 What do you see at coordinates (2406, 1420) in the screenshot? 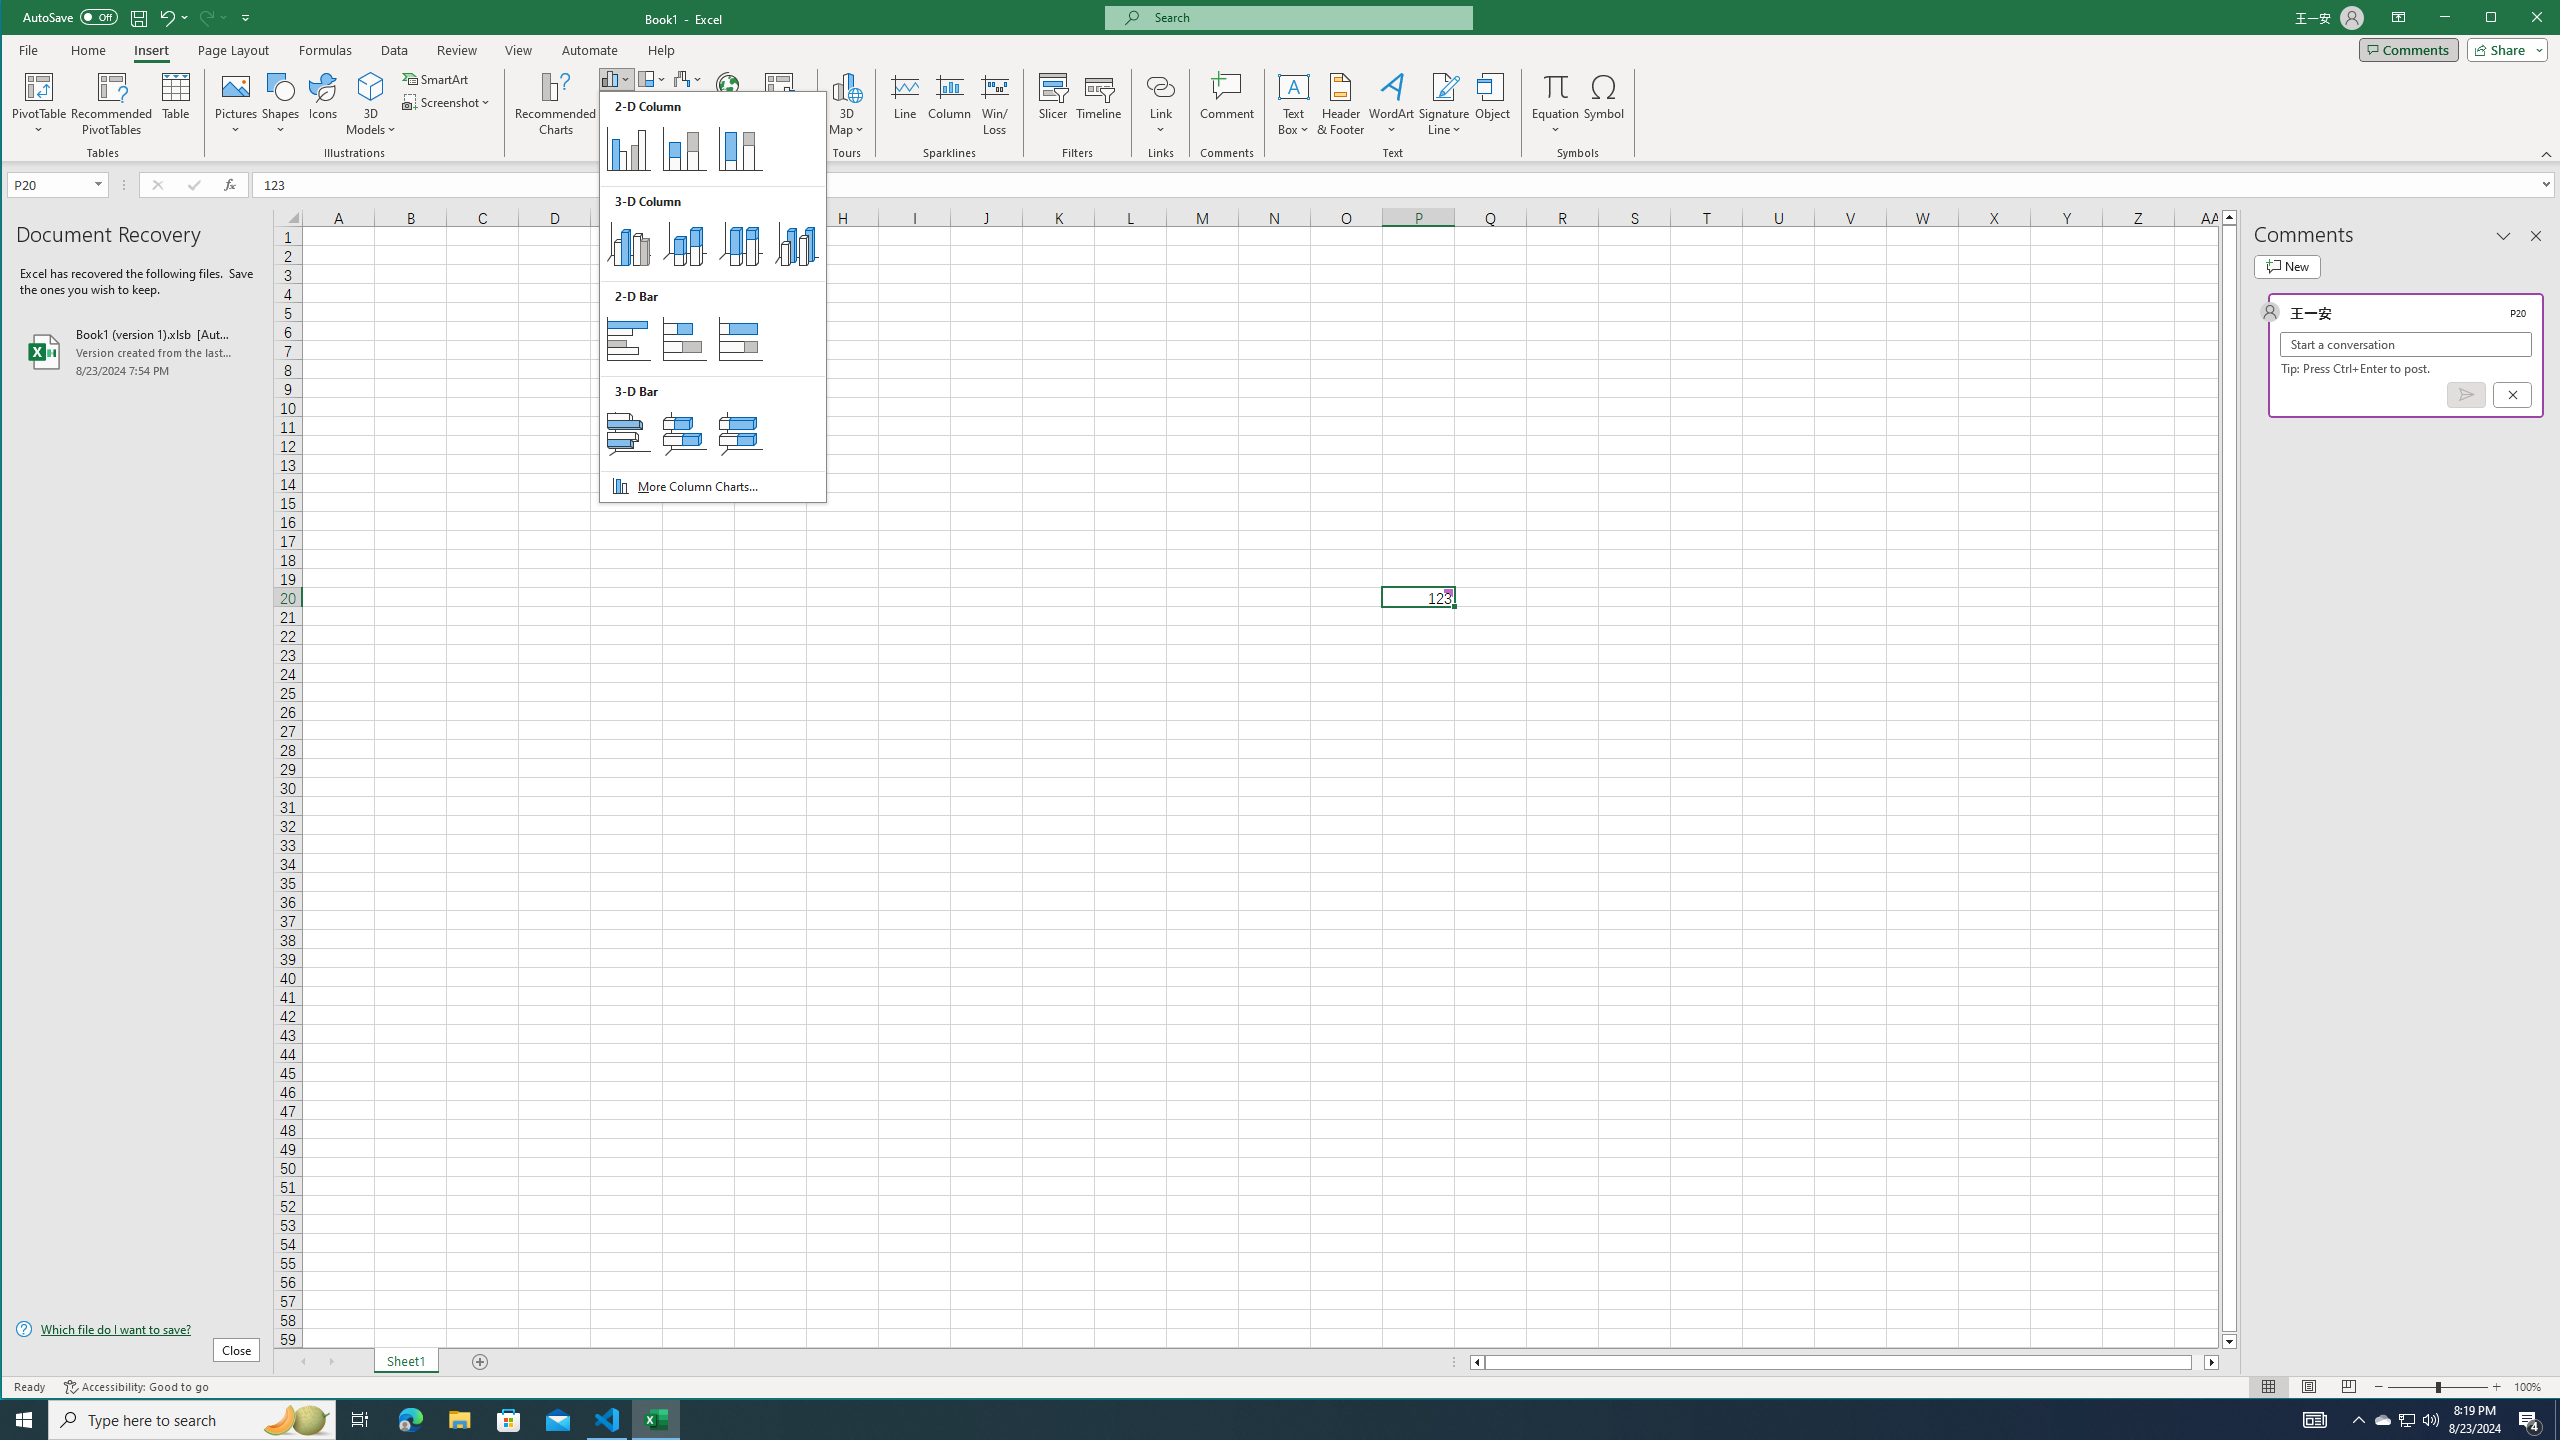
I see `User Promoted Notification Area` at bounding box center [2406, 1420].